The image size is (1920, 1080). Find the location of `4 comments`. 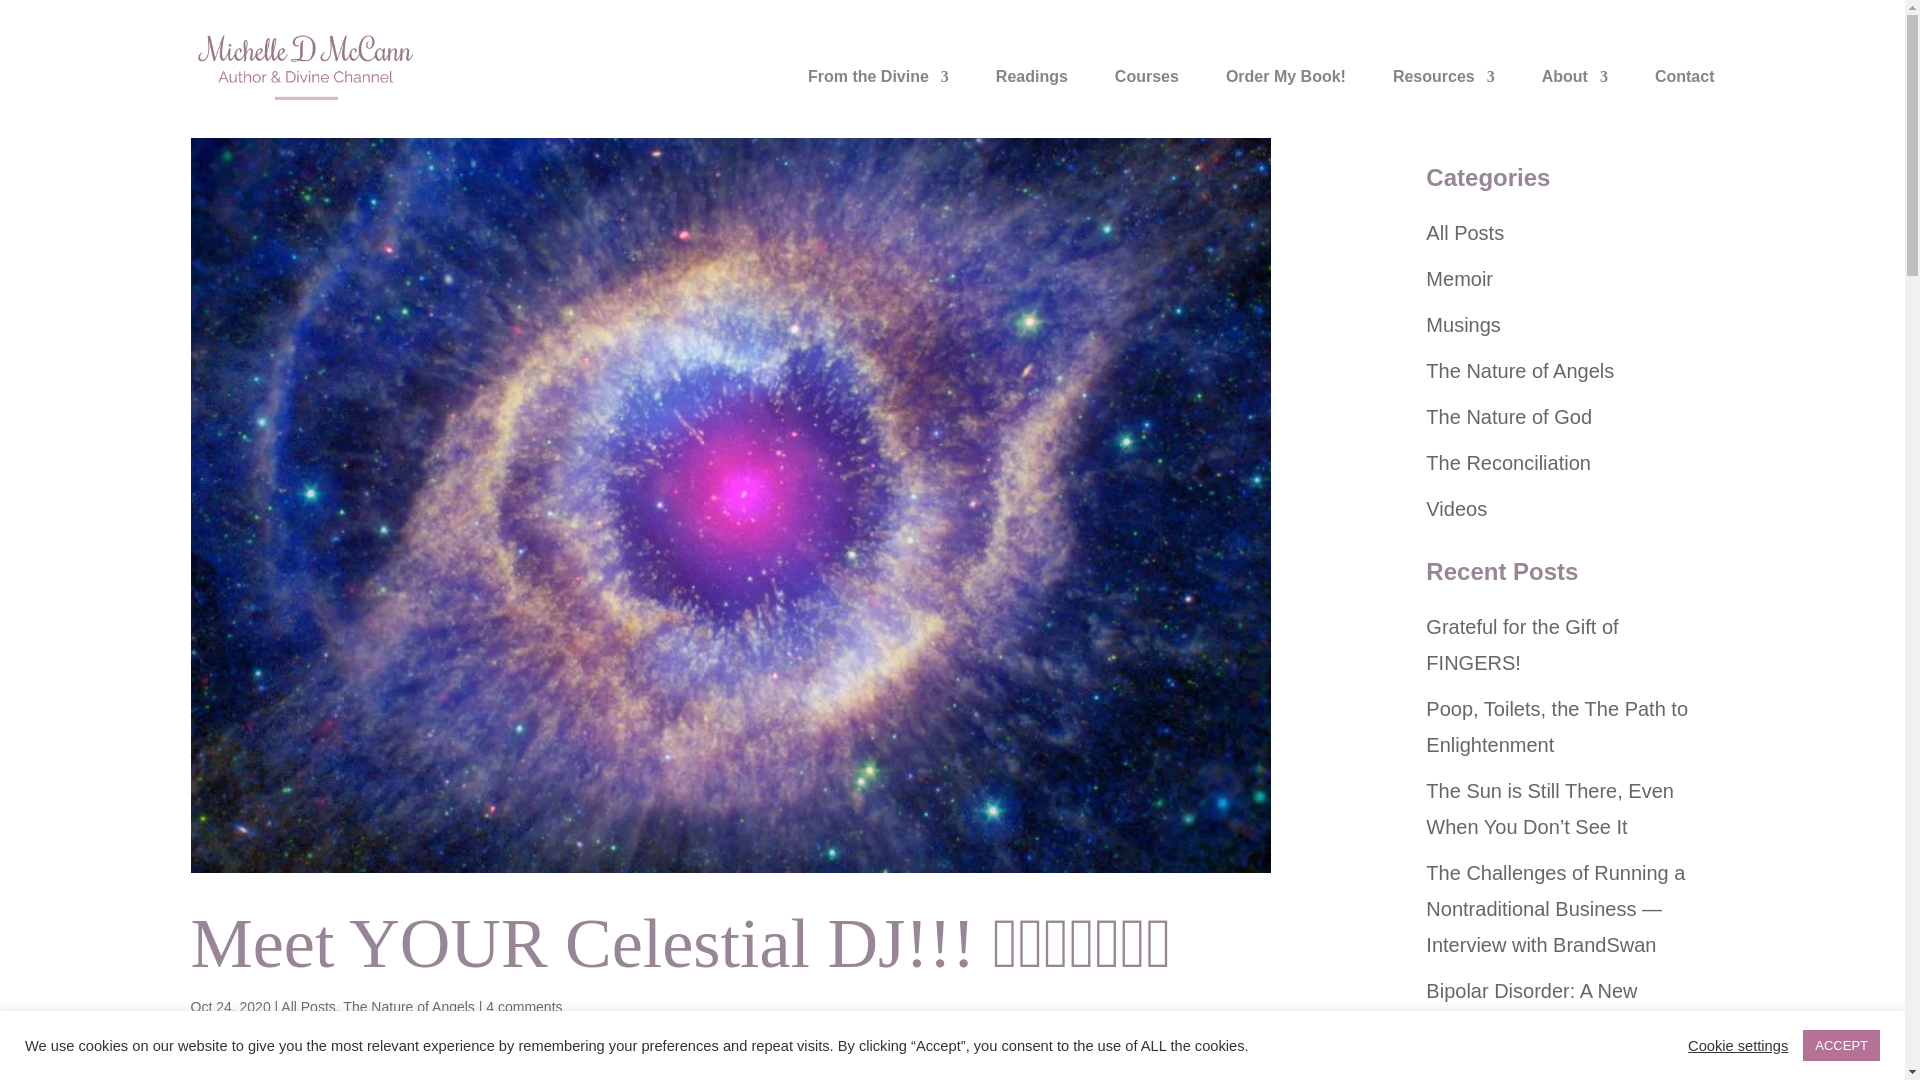

4 comments is located at coordinates (524, 1007).